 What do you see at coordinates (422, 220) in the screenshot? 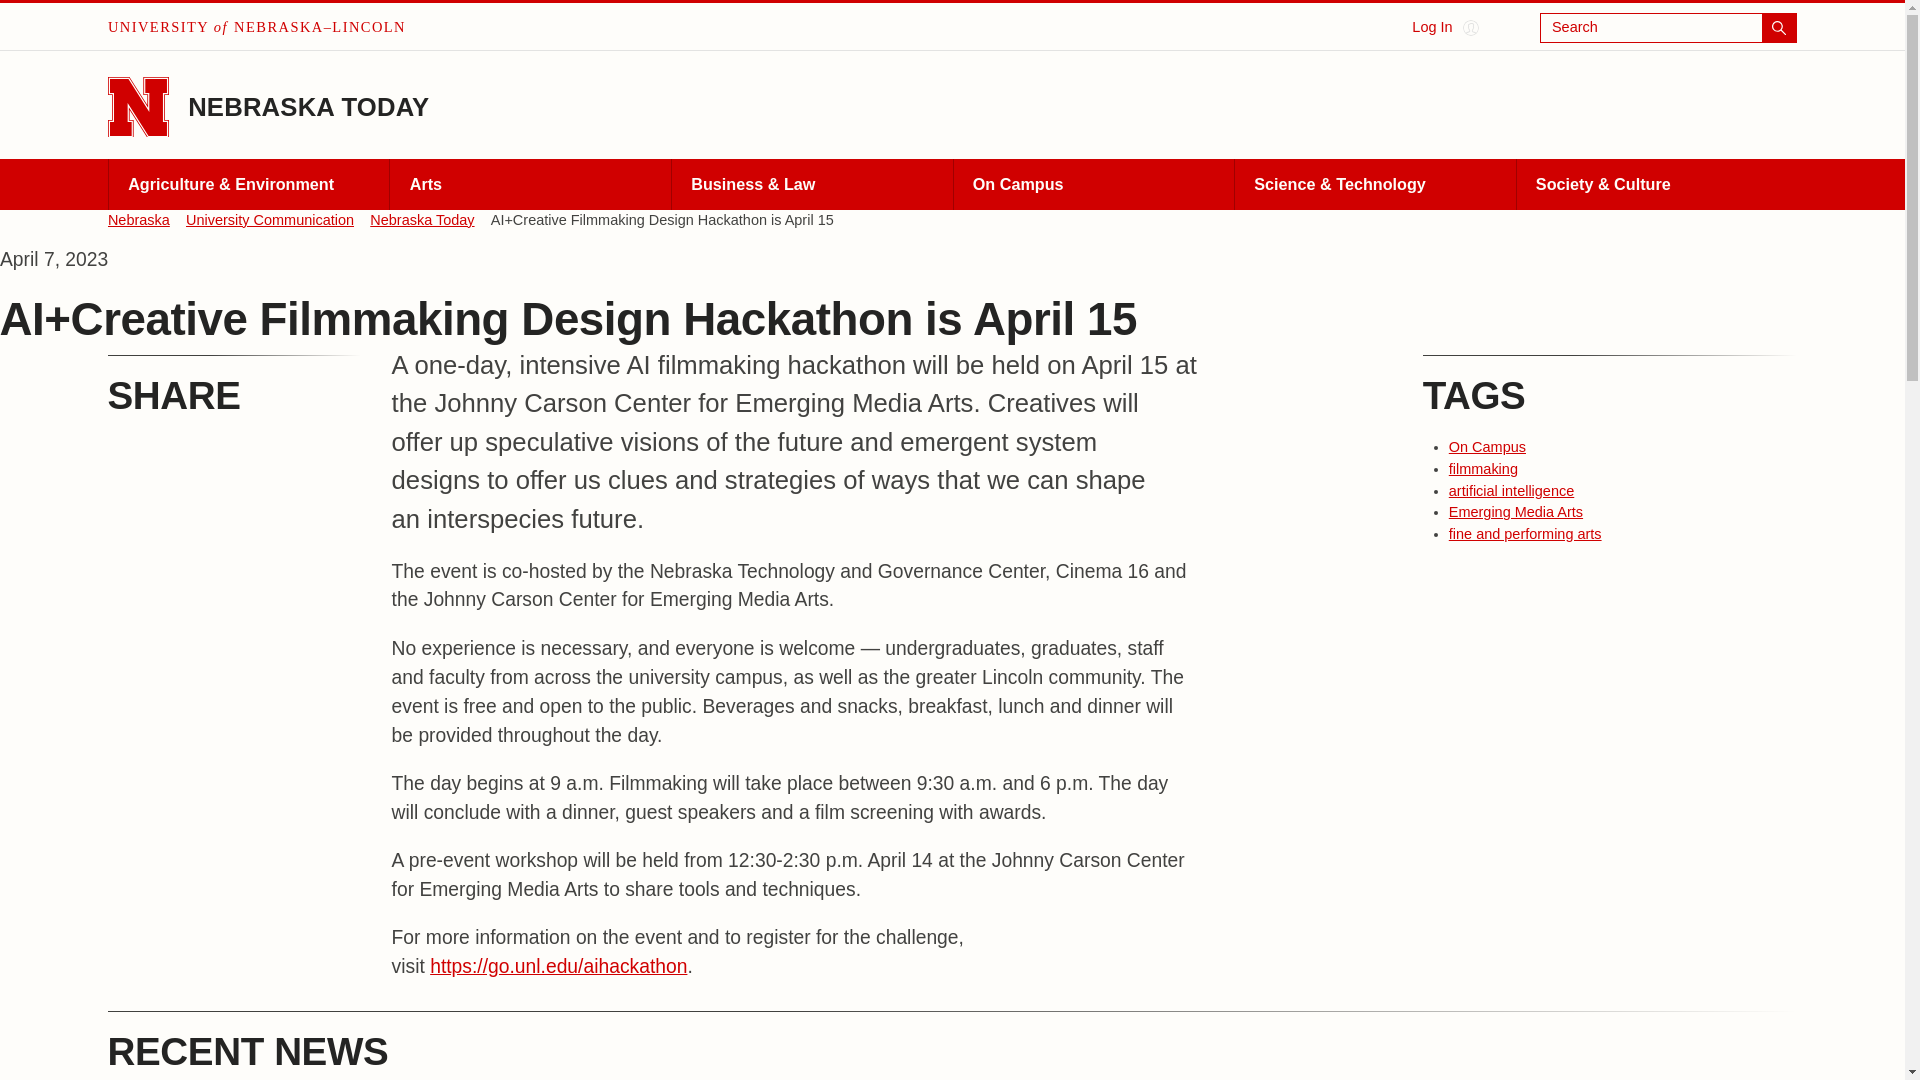
I see `Nebraska Today` at bounding box center [422, 220].